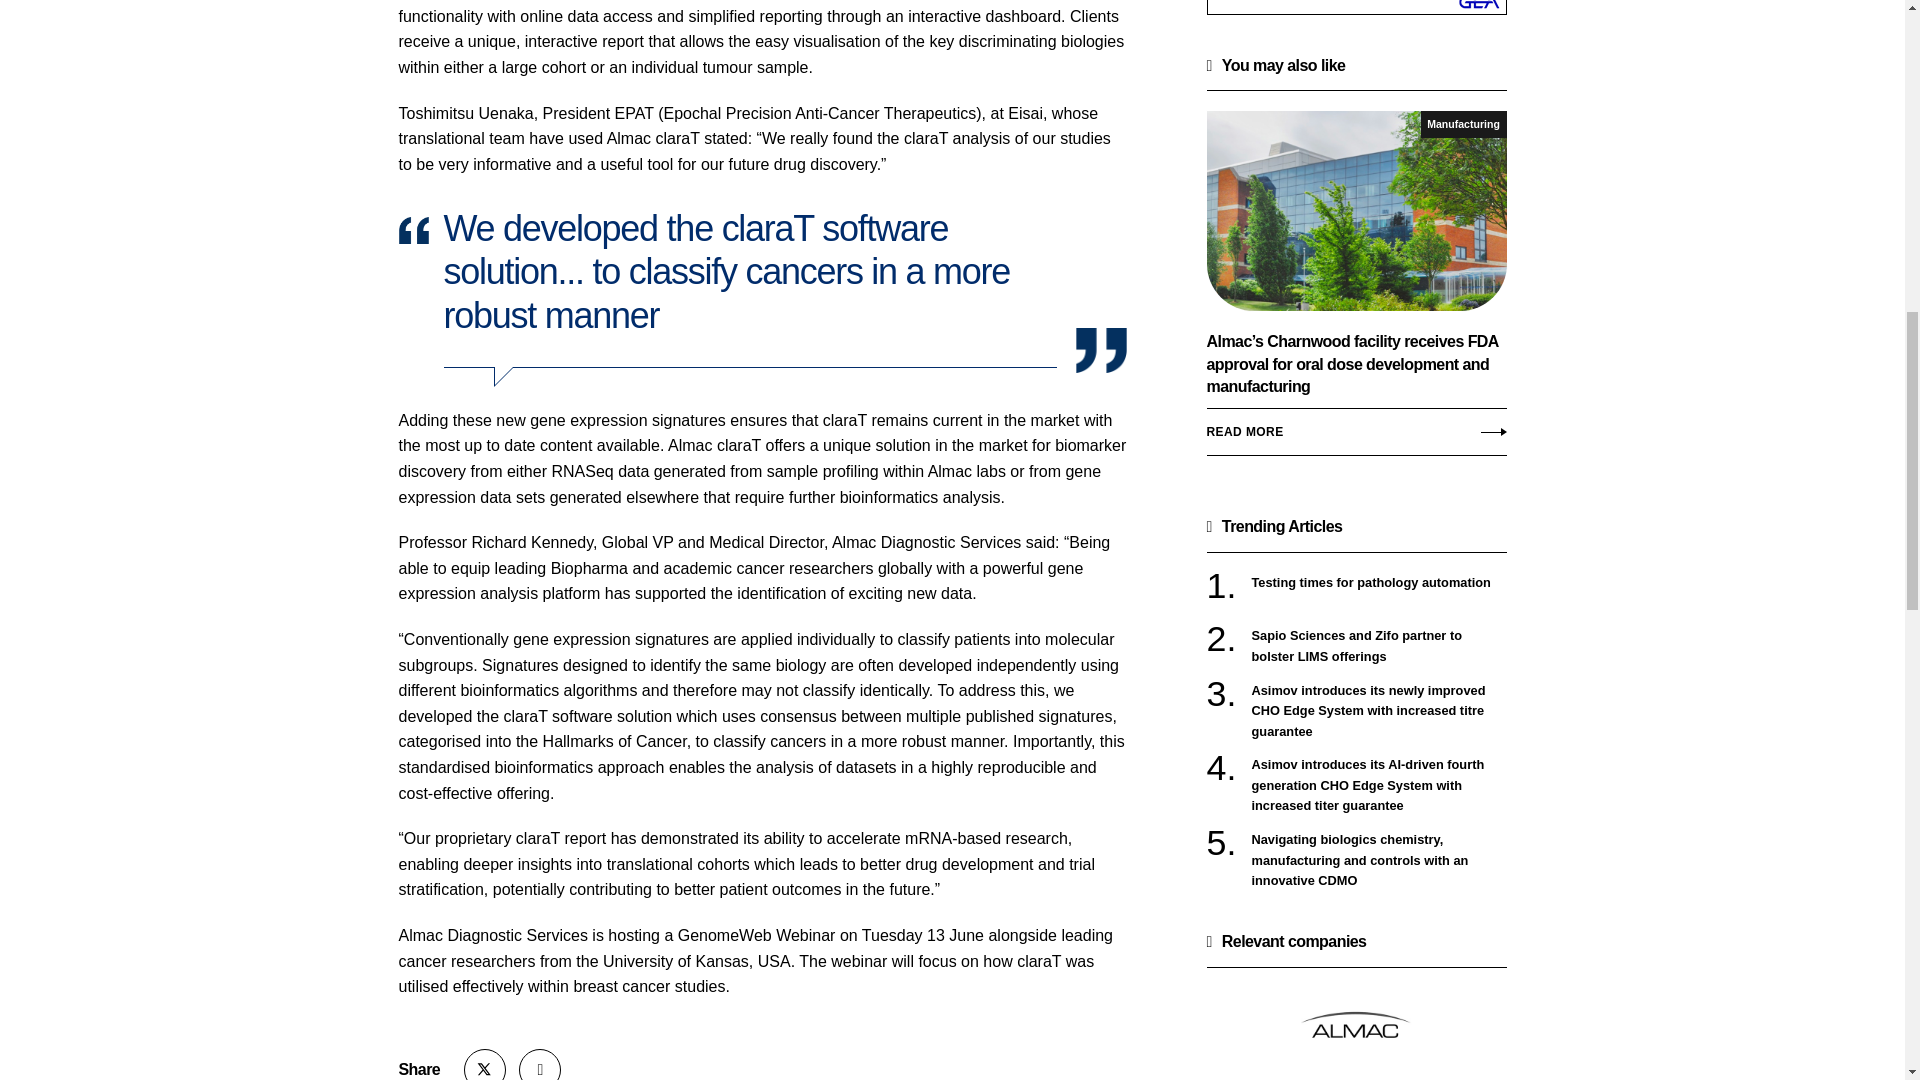 The height and width of the screenshot is (1080, 1920). Describe the element at coordinates (1379, 582) in the screenshot. I see `Testing times for pathology automation` at that location.